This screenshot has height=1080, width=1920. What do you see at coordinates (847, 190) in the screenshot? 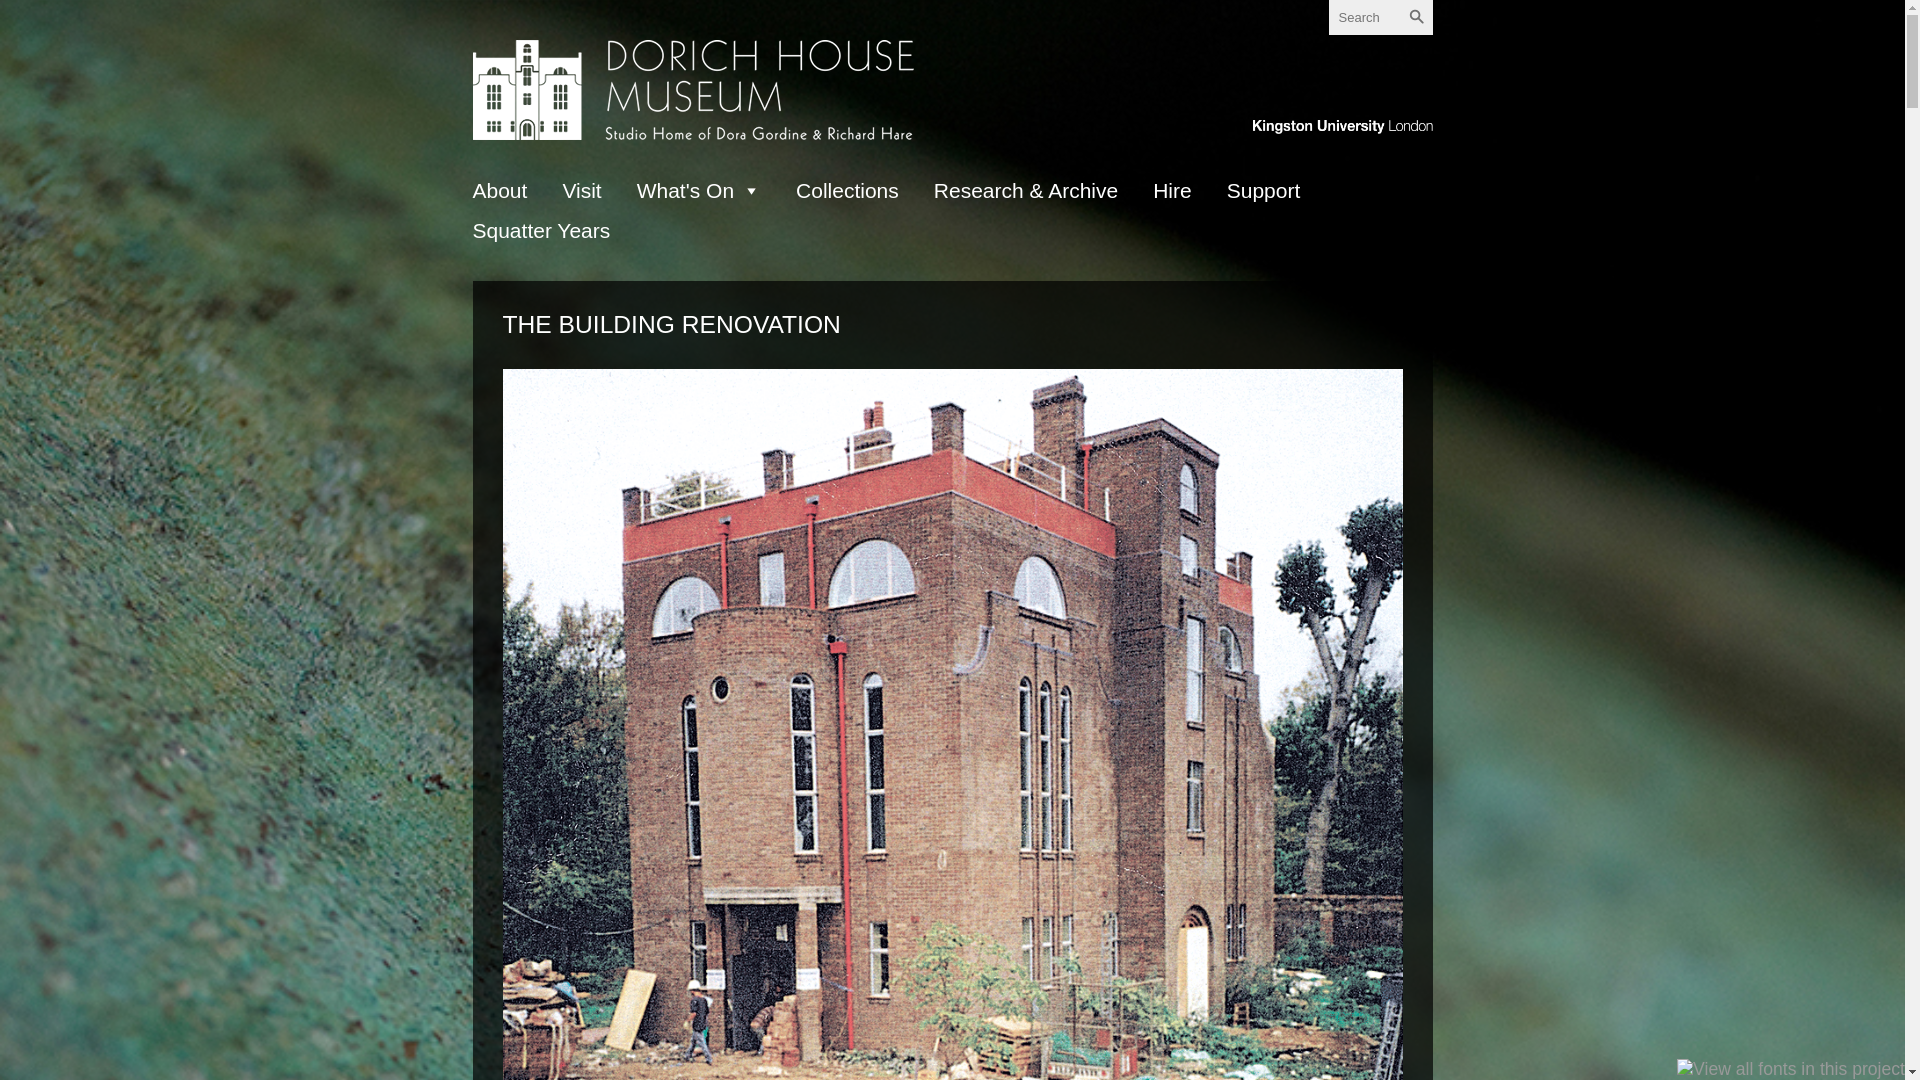
I see `Collections` at bounding box center [847, 190].